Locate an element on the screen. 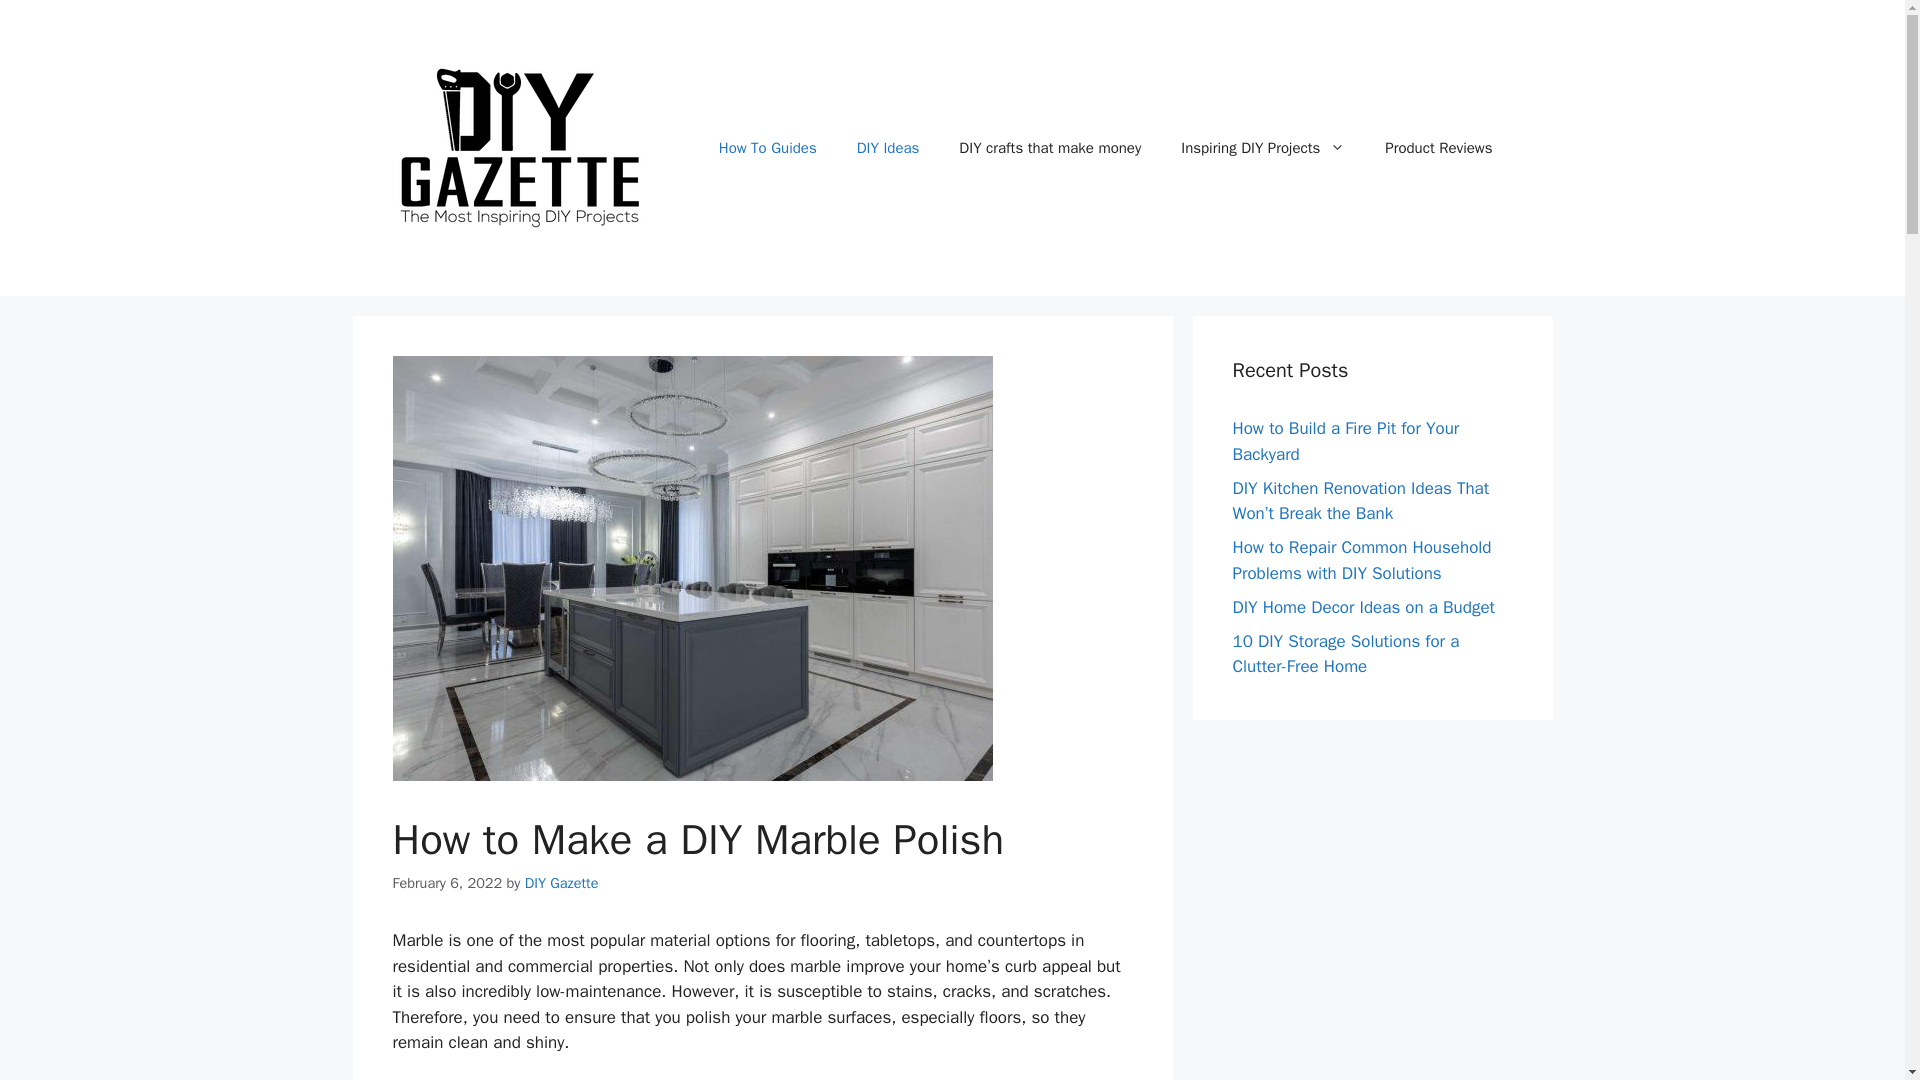 This screenshot has width=1920, height=1080. DIY Ideas is located at coordinates (888, 148).